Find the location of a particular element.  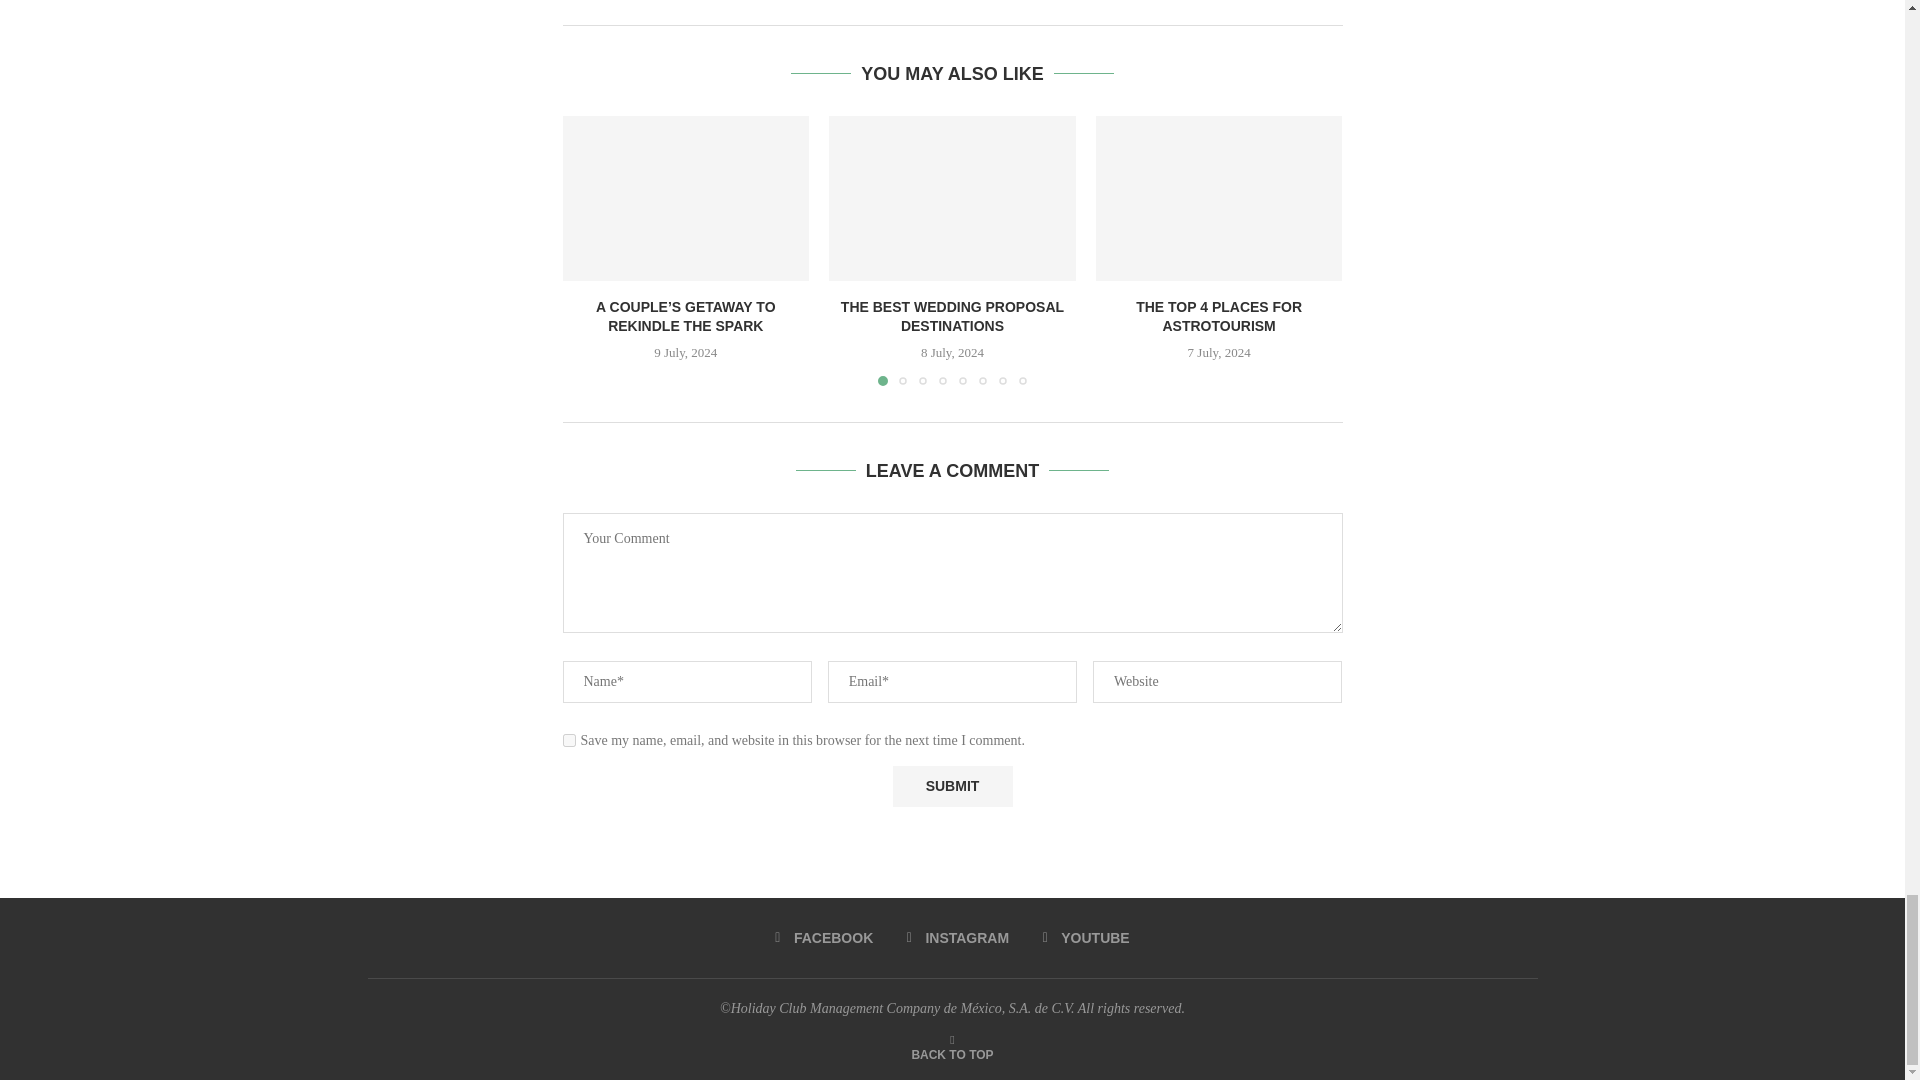

Submit is located at coordinates (952, 786).